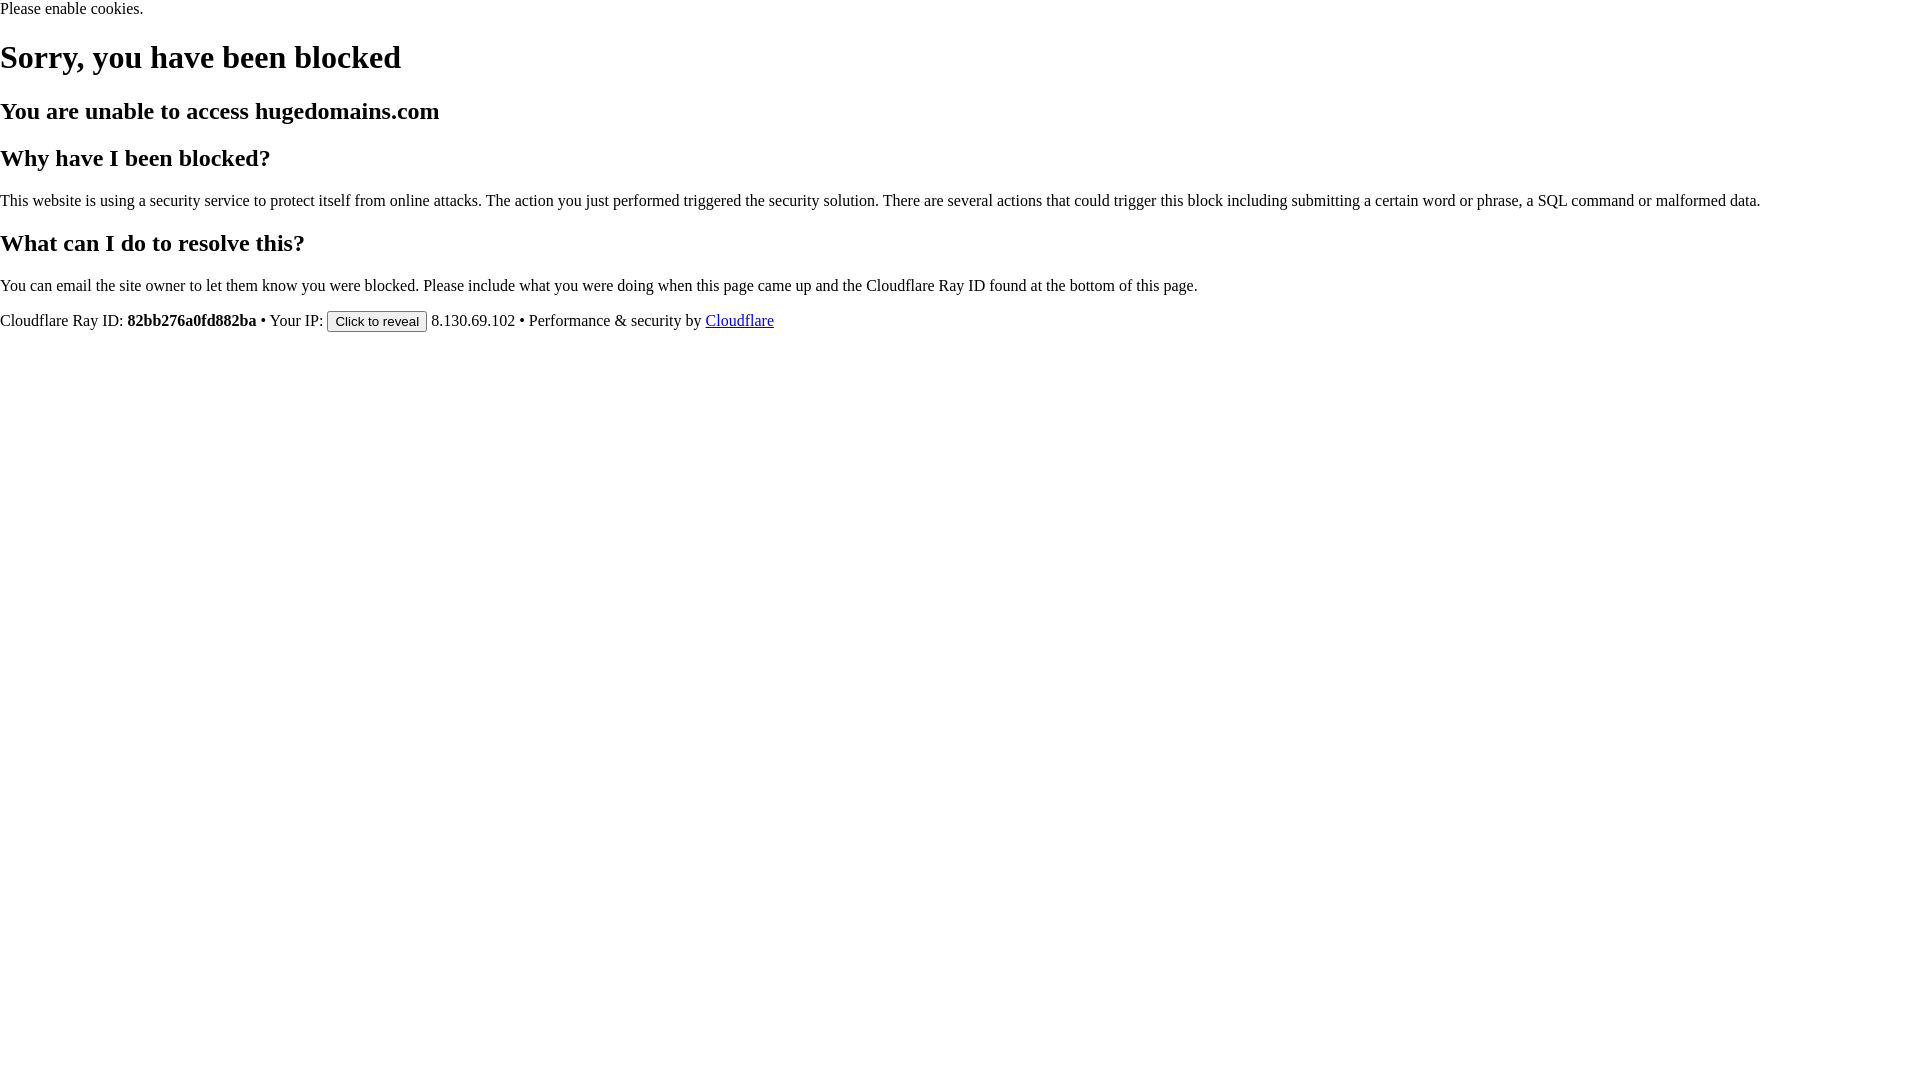  Describe the element at coordinates (377, 320) in the screenshot. I see `Click to reveal` at that location.